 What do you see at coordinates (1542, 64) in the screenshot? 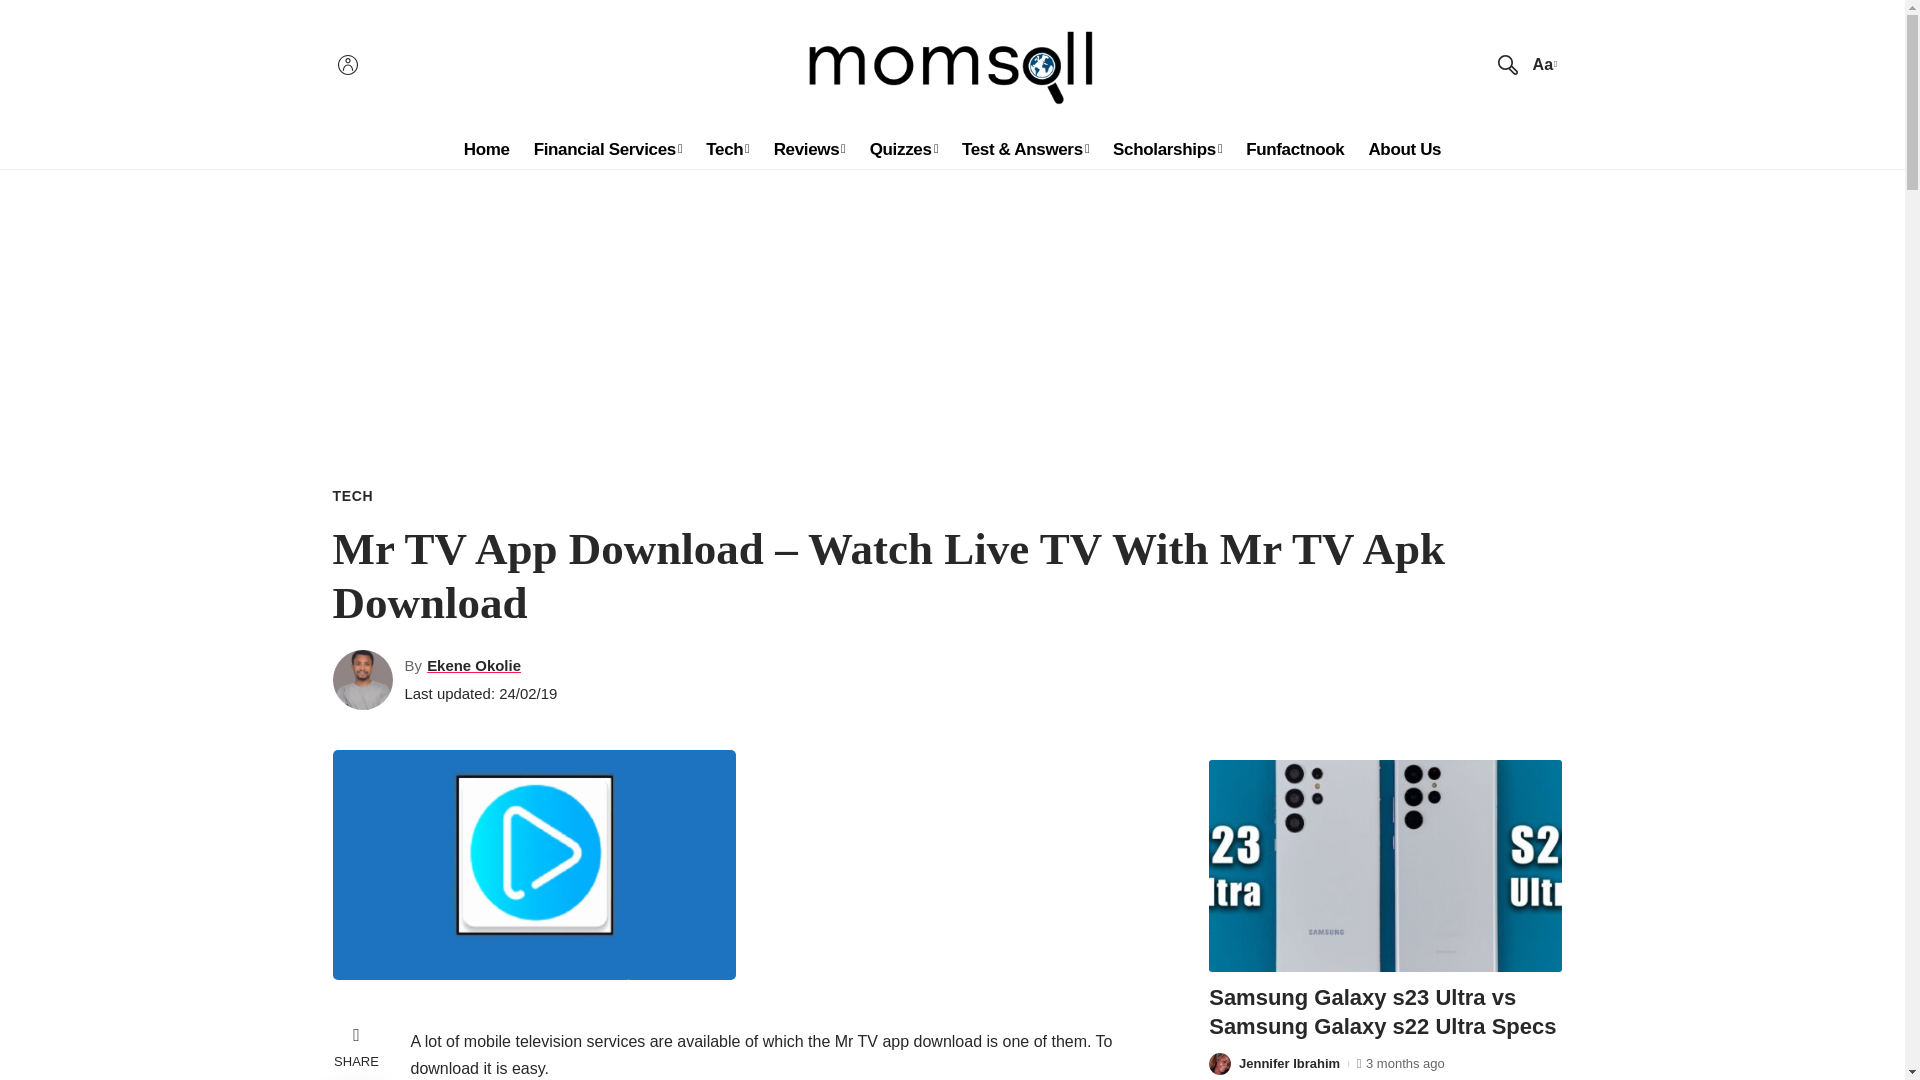
I see `Aa` at bounding box center [1542, 64].